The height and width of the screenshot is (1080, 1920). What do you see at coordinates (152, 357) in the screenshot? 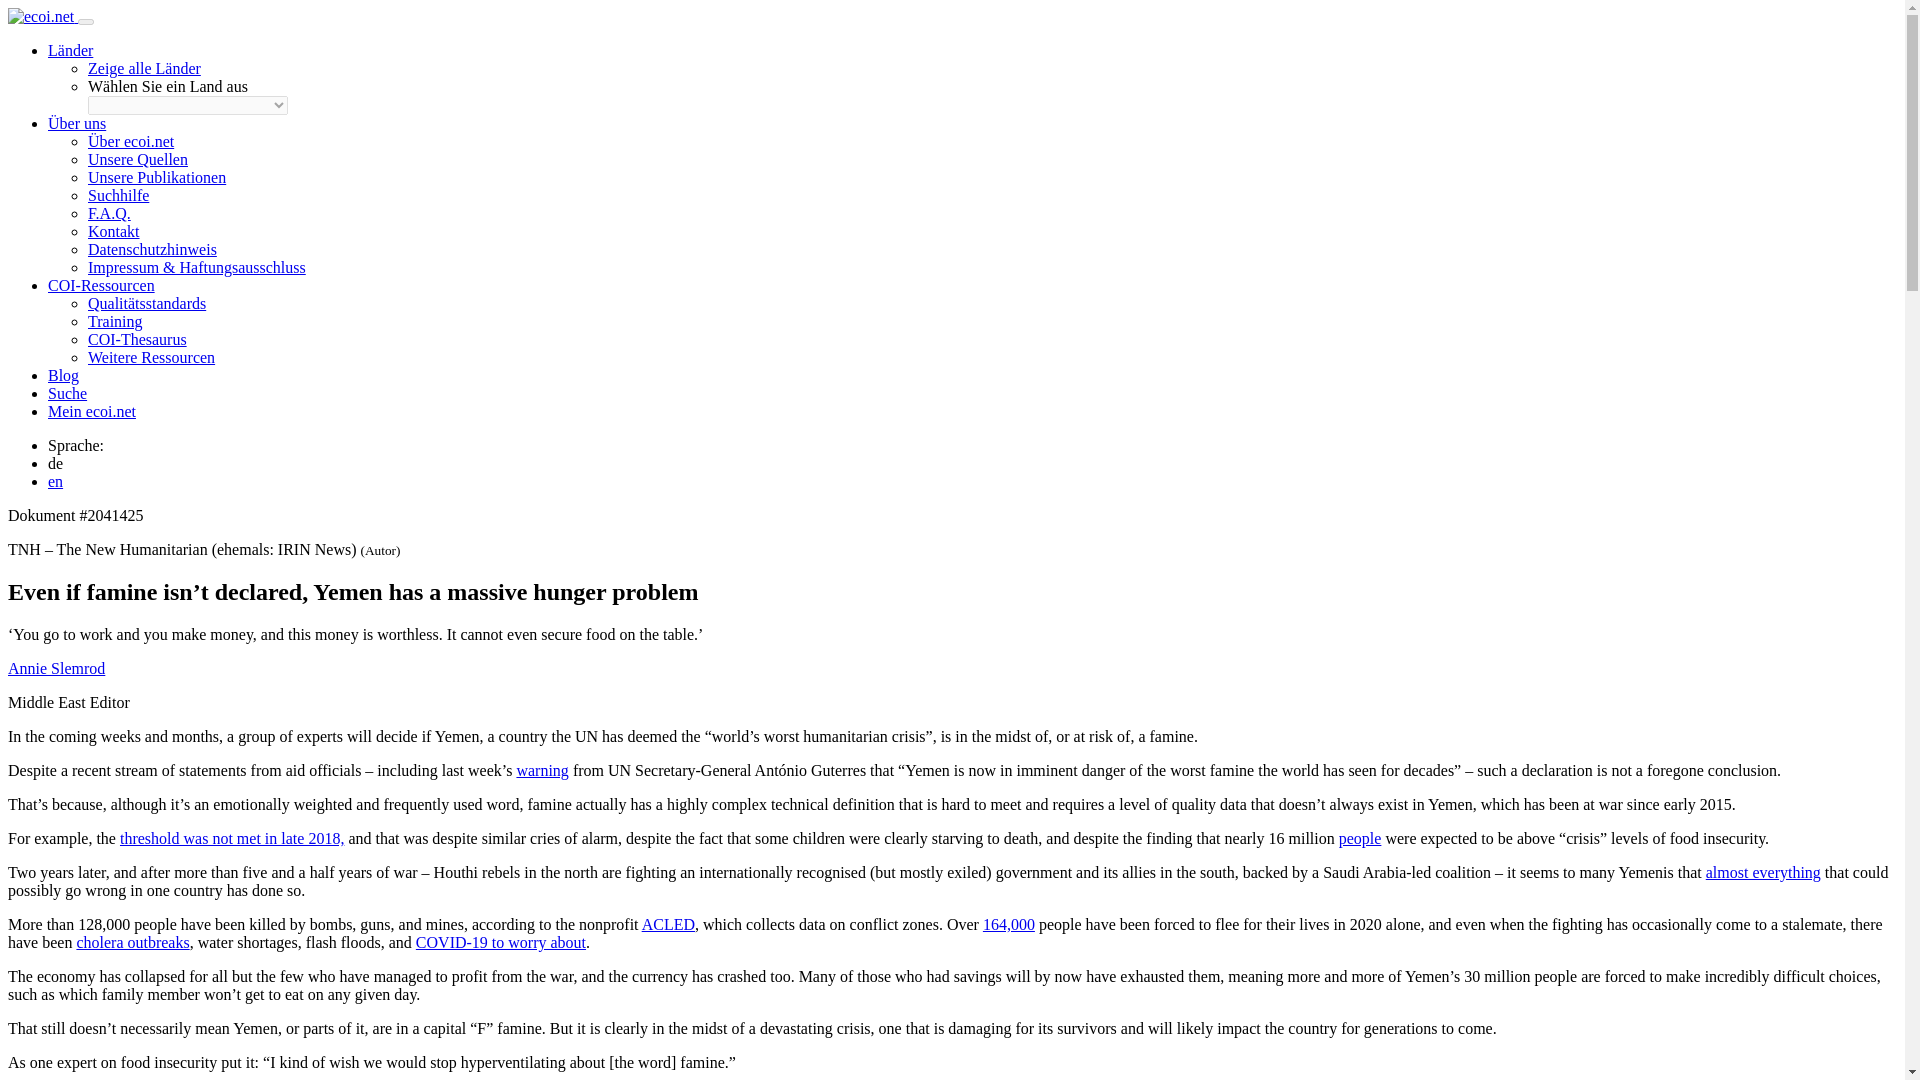
I see `Weitere Ressourcen` at bounding box center [152, 357].